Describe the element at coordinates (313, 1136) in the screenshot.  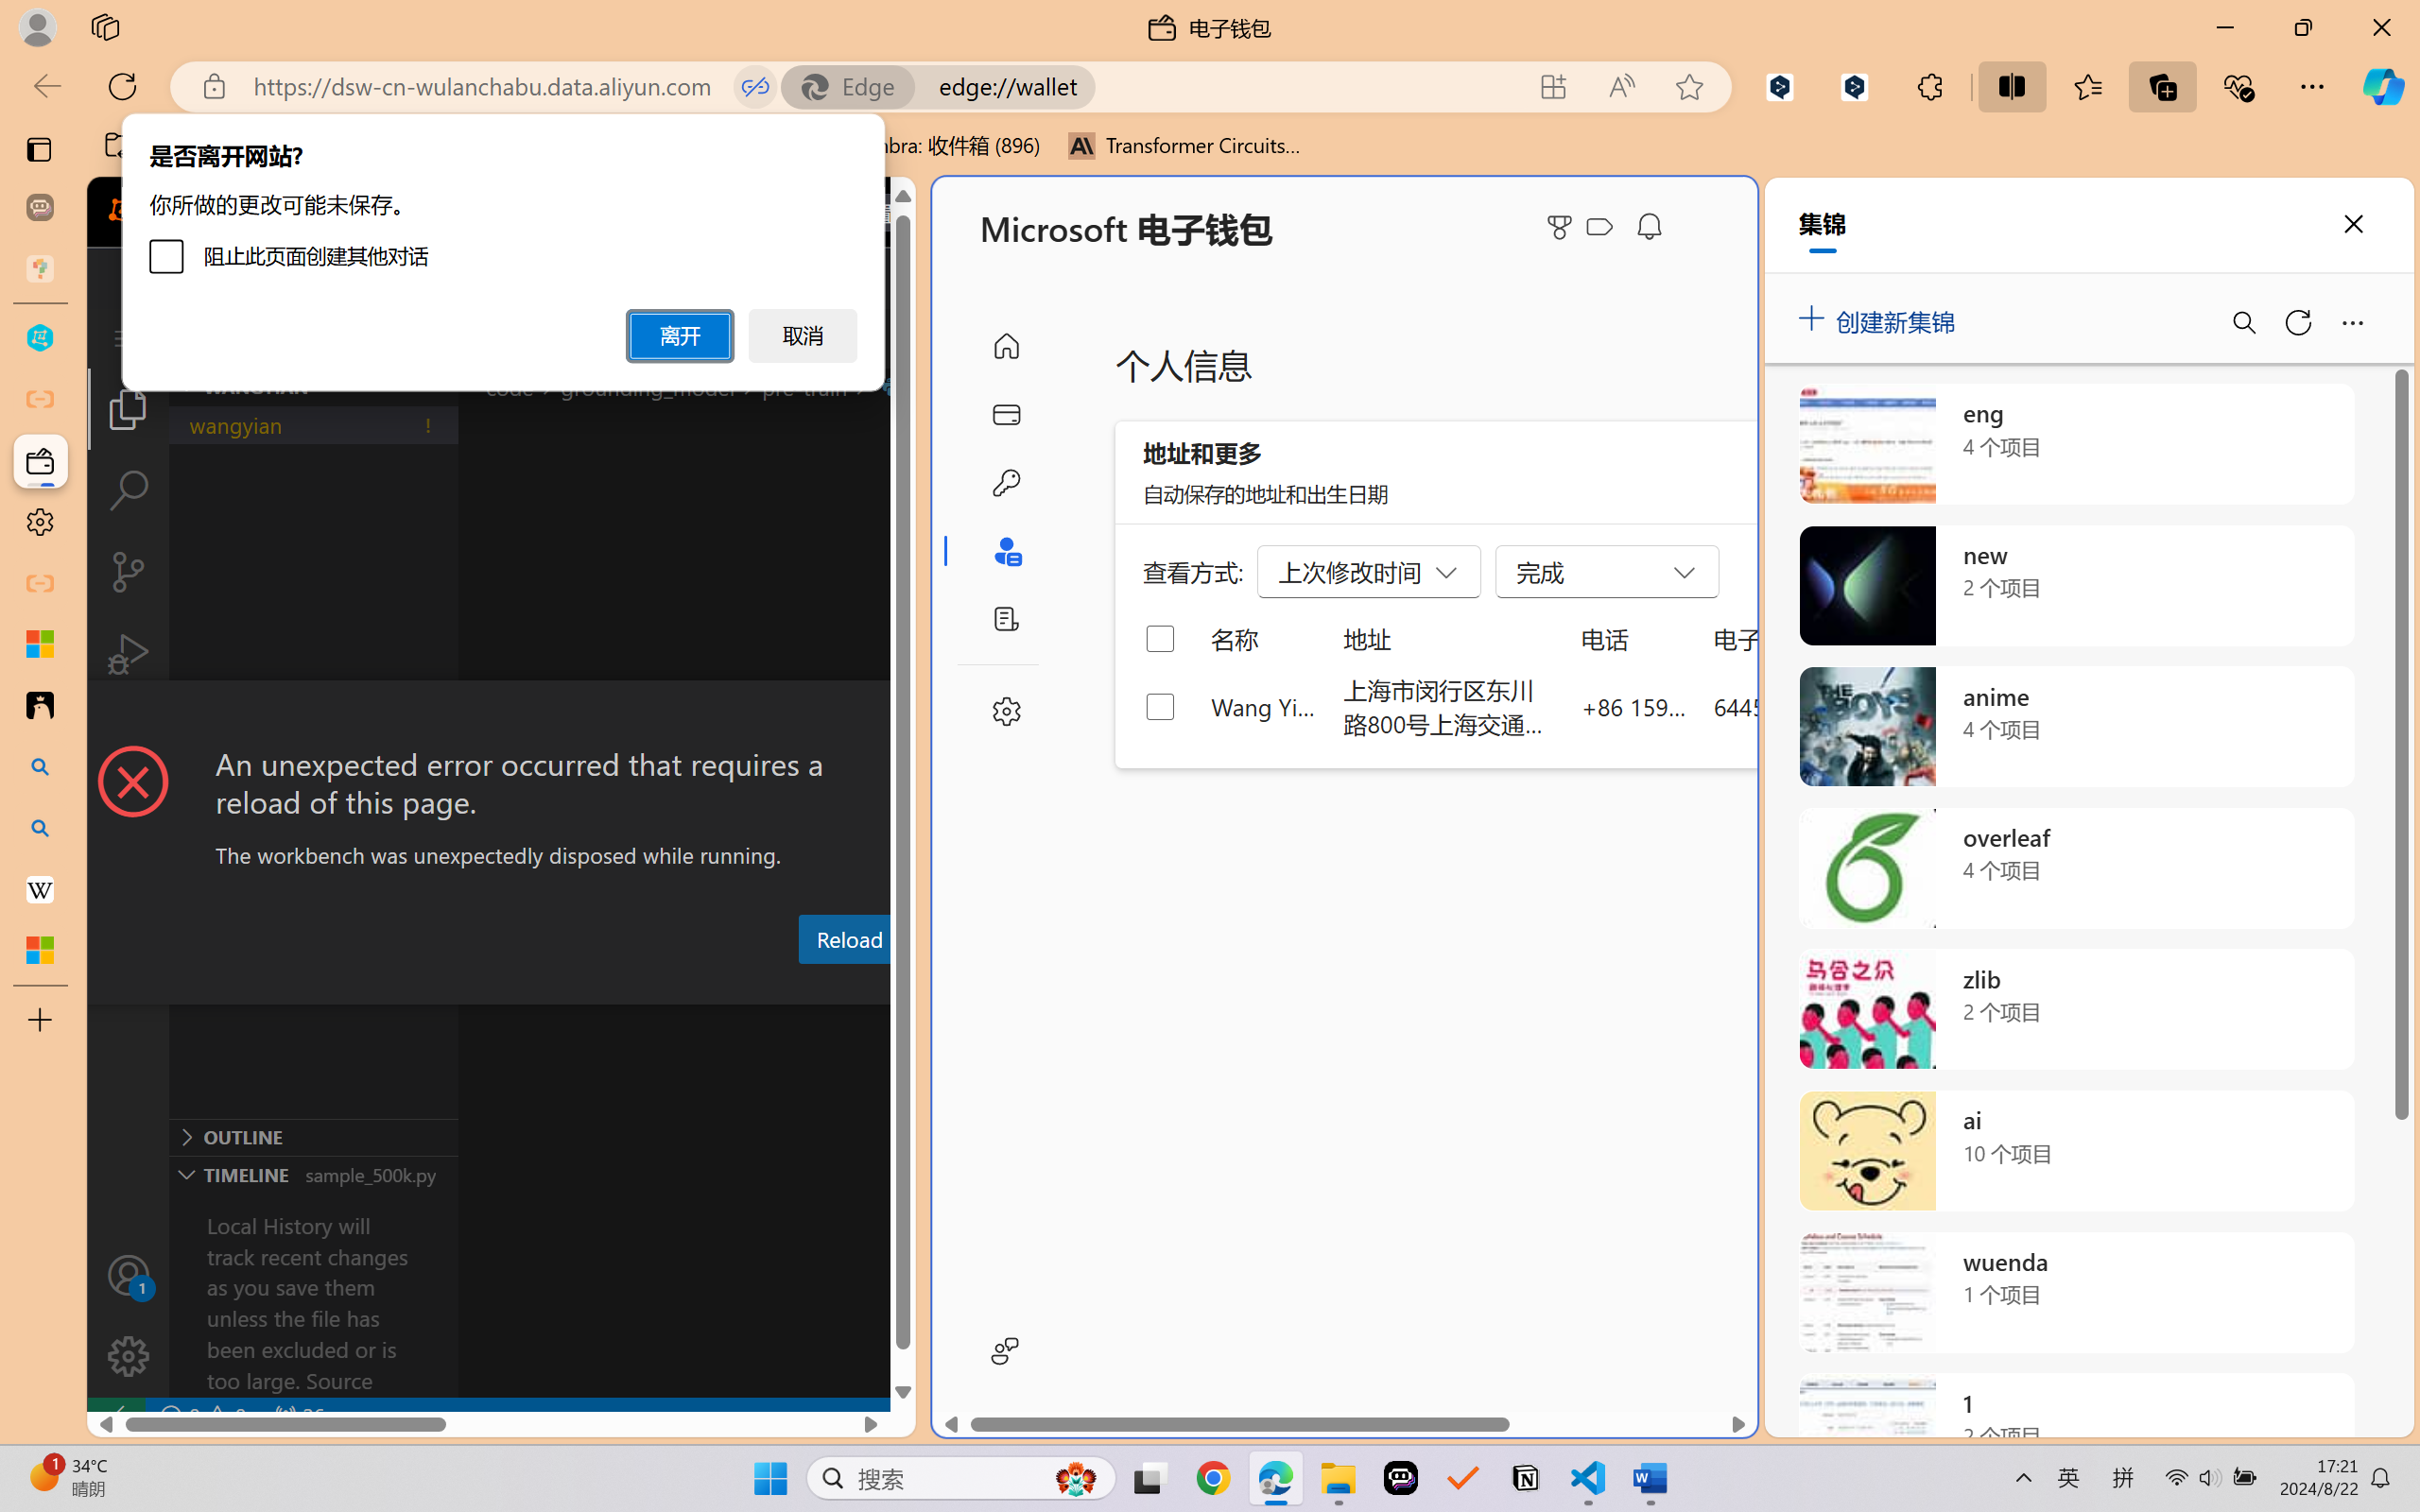
I see `Outline Section` at that location.